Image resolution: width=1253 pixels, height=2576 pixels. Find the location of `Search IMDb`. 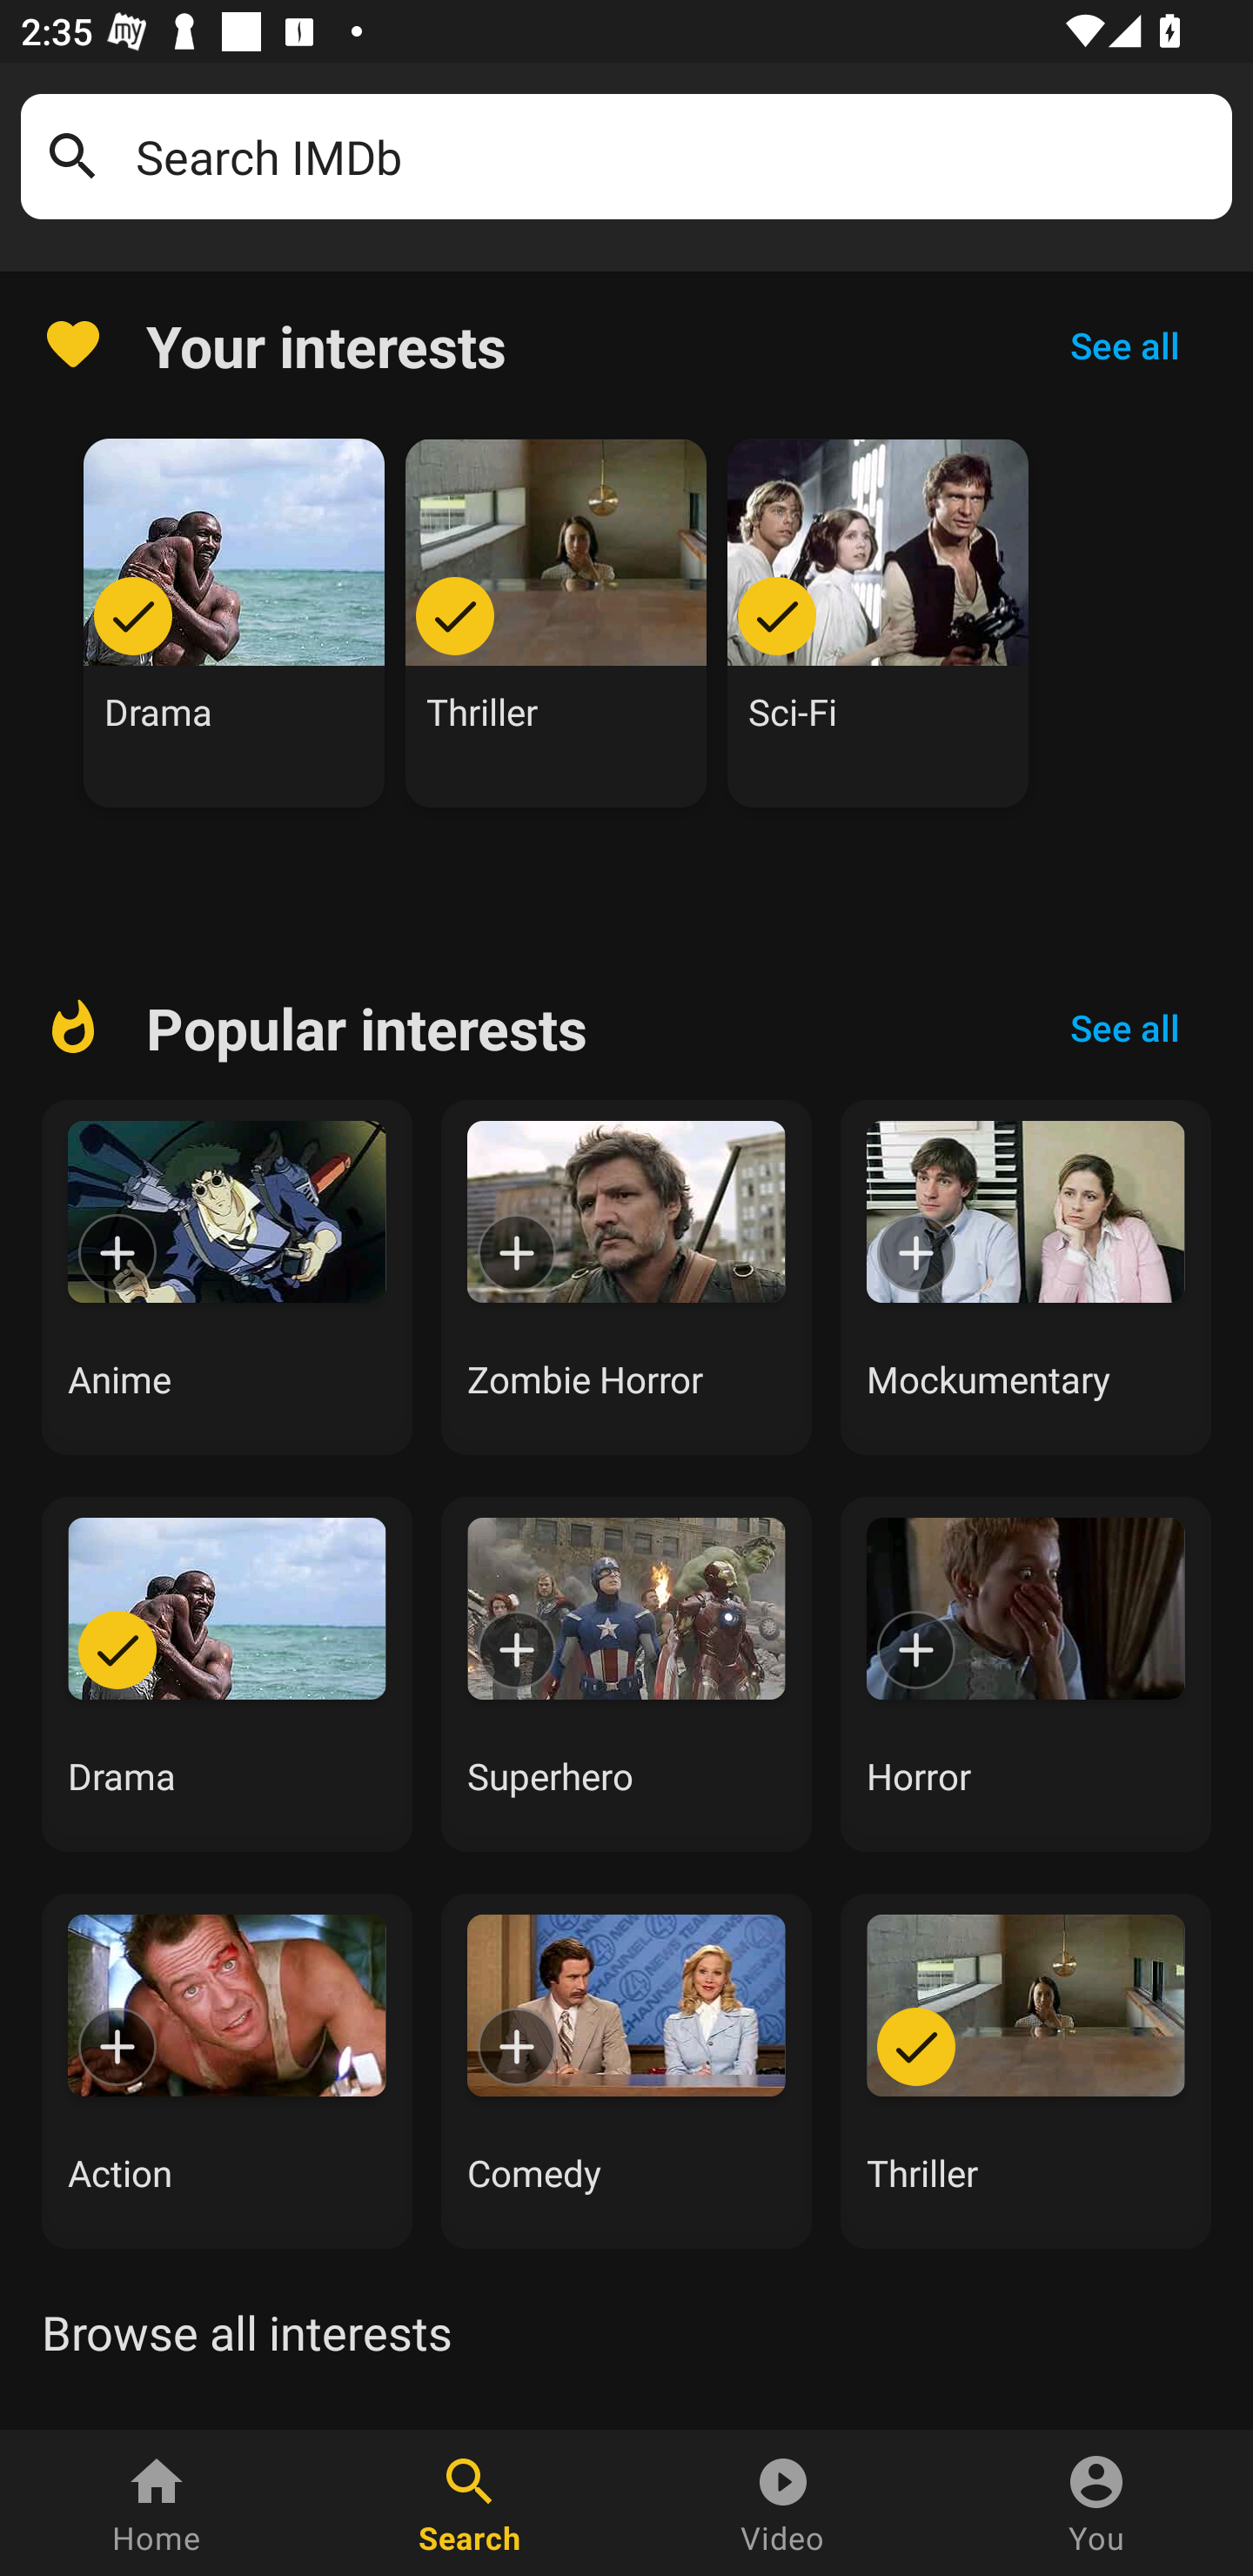

Search IMDb is located at coordinates (673, 157).